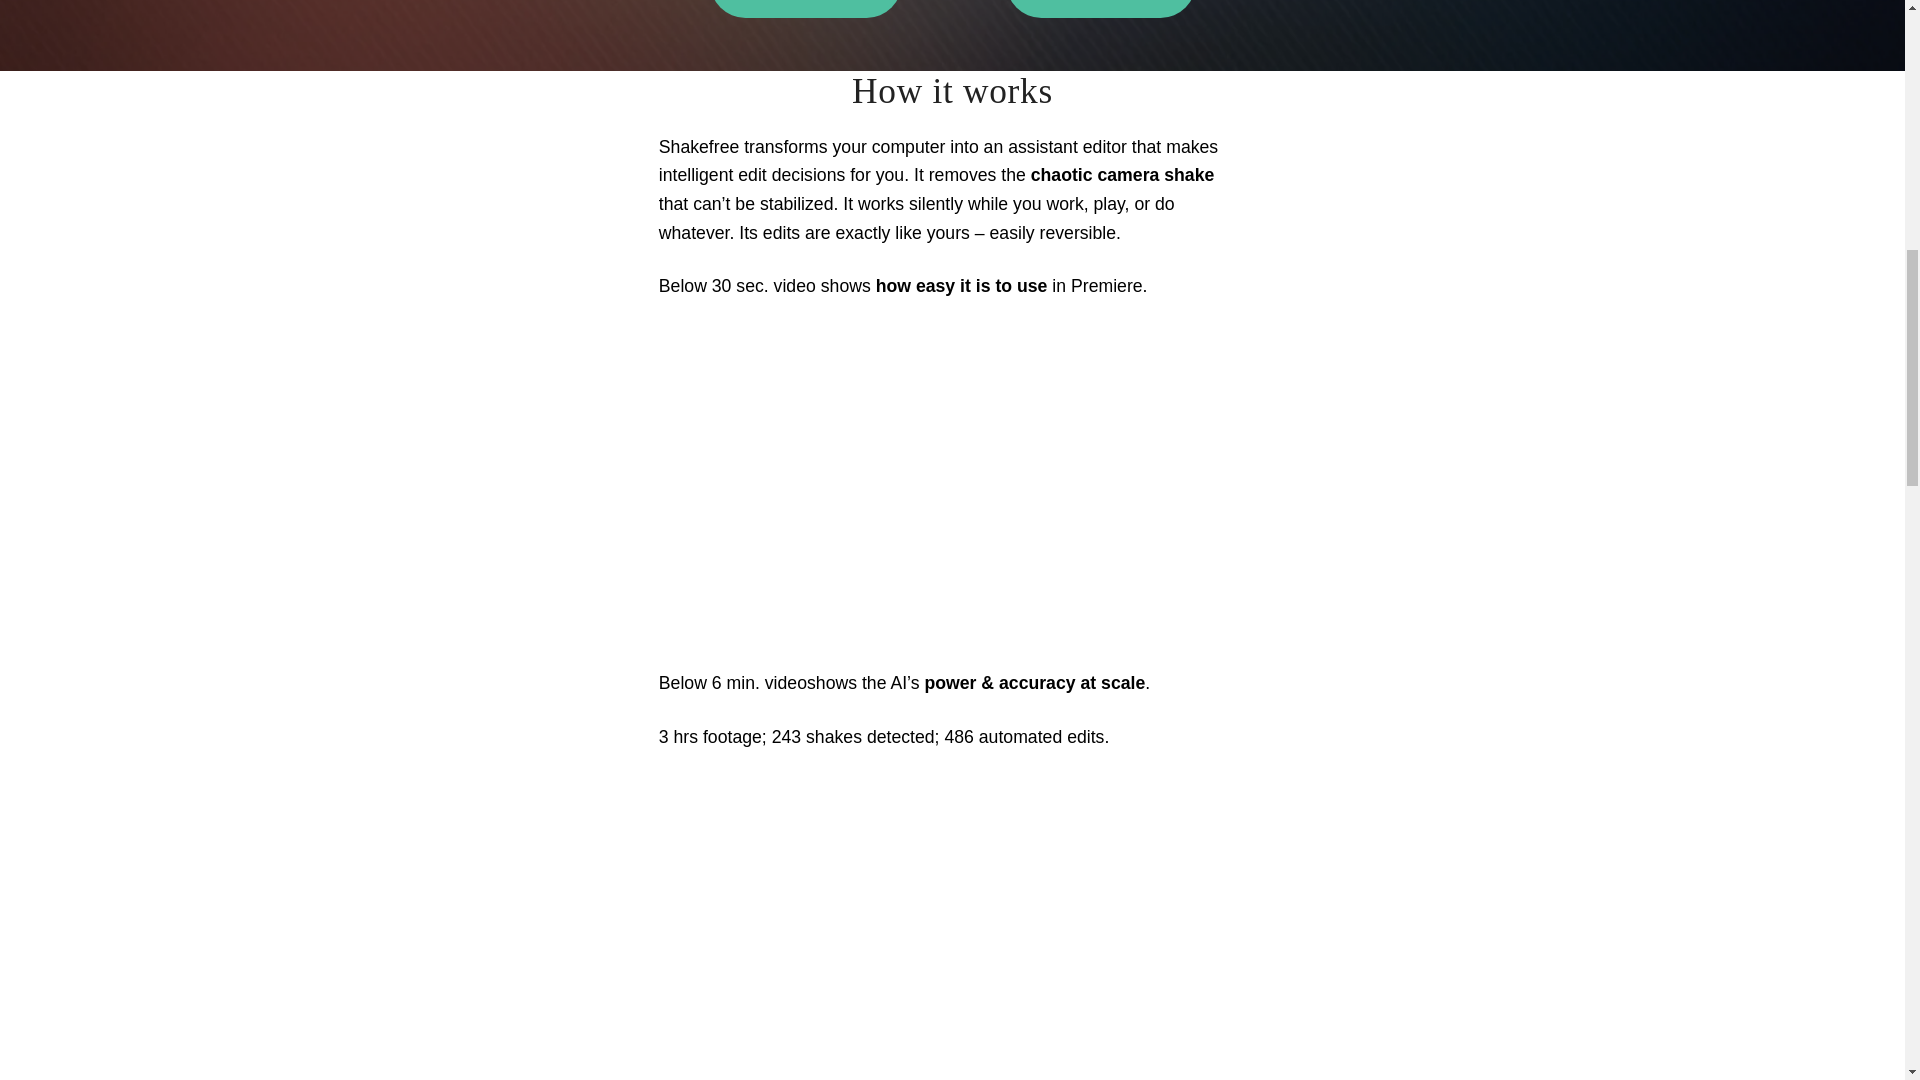 The width and height of the screenshot is (1920, 1080). What do you see at coordinates (1101, 9) in the screenshot?
I see `BUY NOW` at bounding box center [1101, 9].